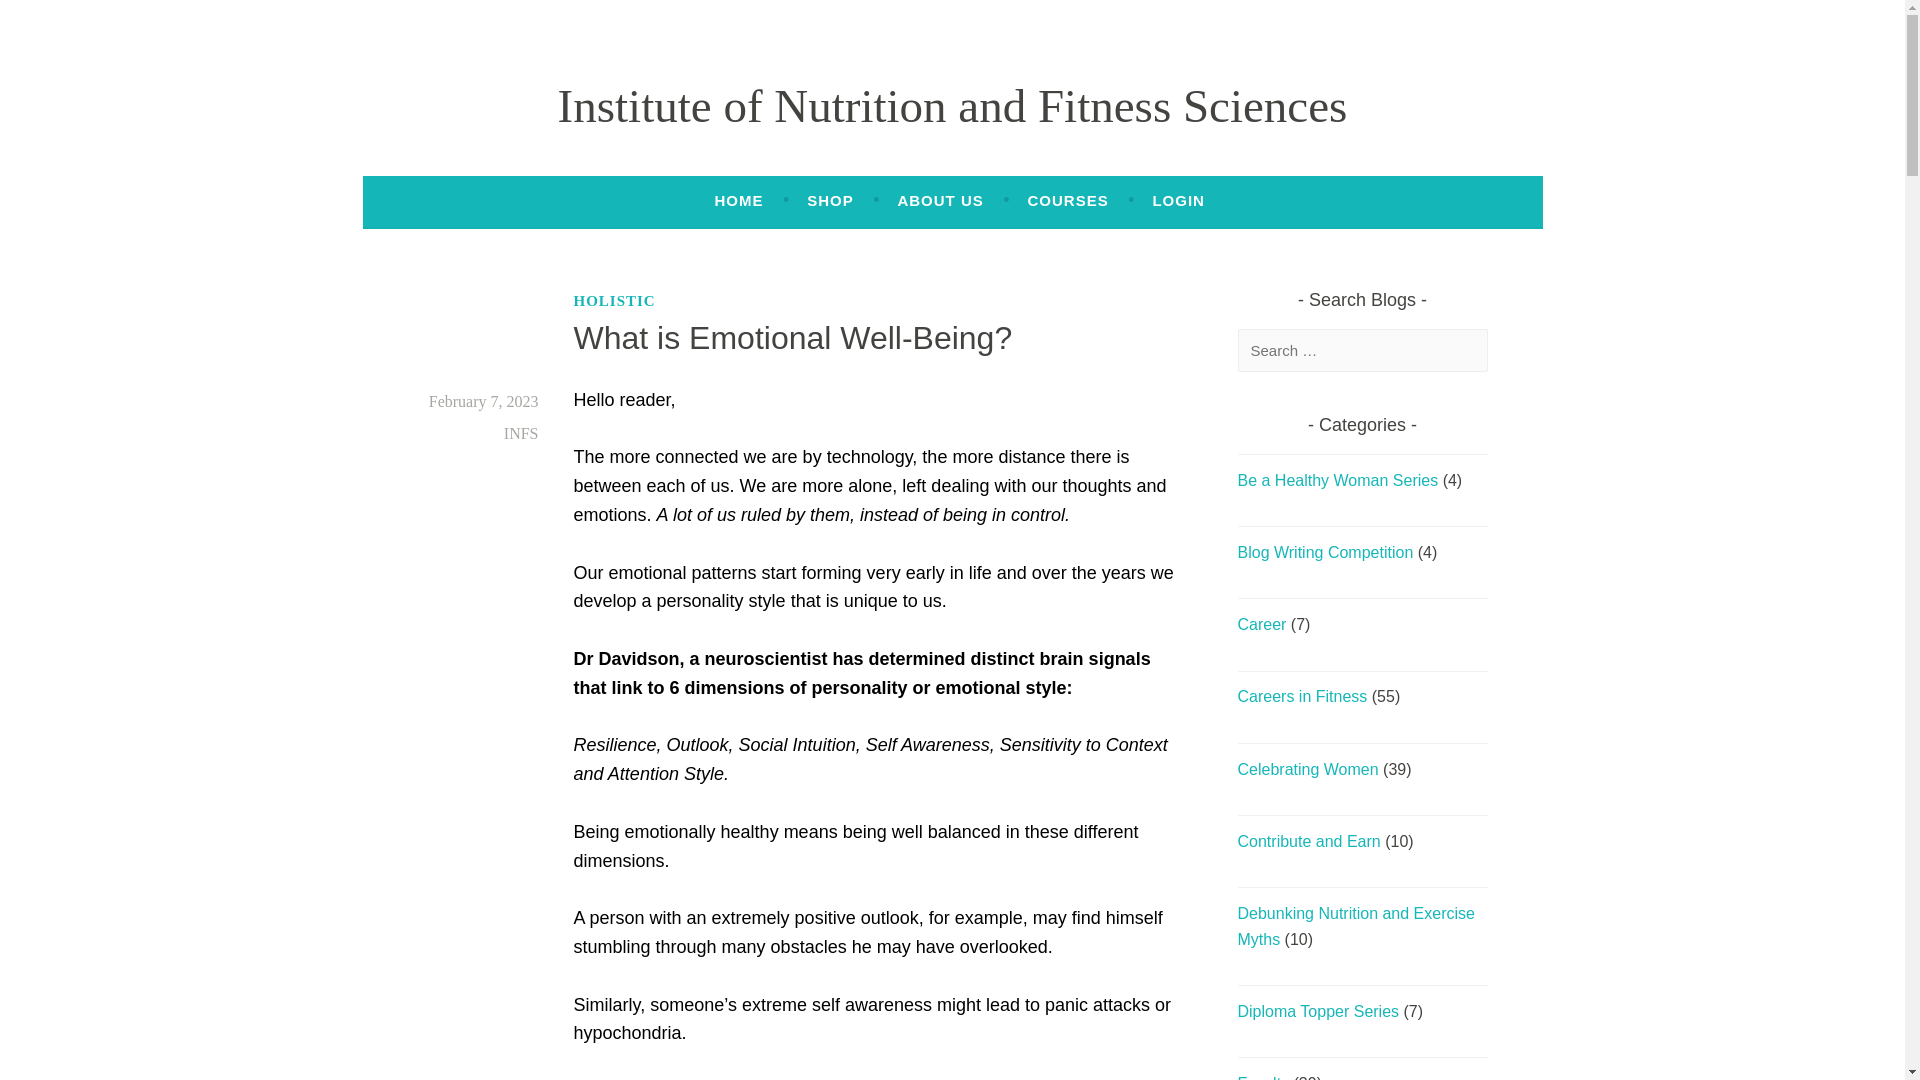  I want to click on SHOP, so click(830, 200).